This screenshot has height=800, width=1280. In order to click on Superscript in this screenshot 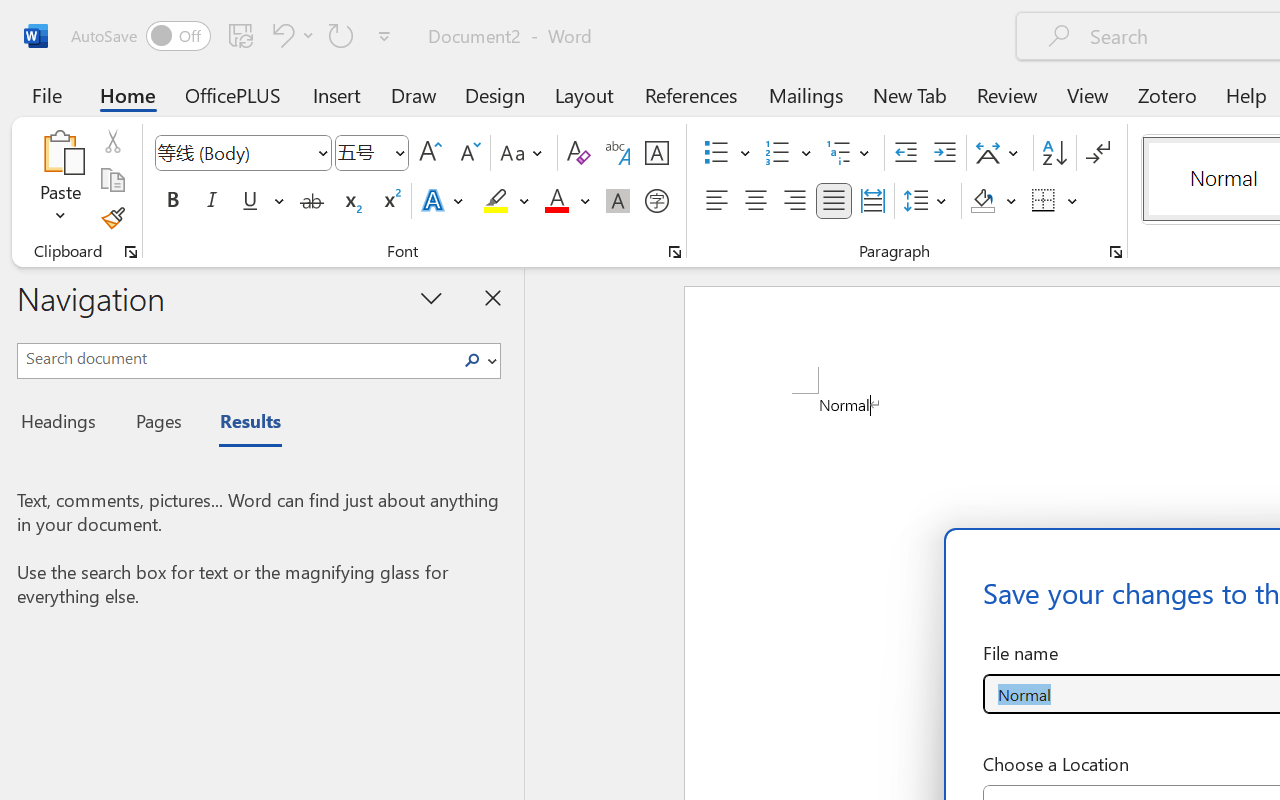, I will do `click(390, 201)`.